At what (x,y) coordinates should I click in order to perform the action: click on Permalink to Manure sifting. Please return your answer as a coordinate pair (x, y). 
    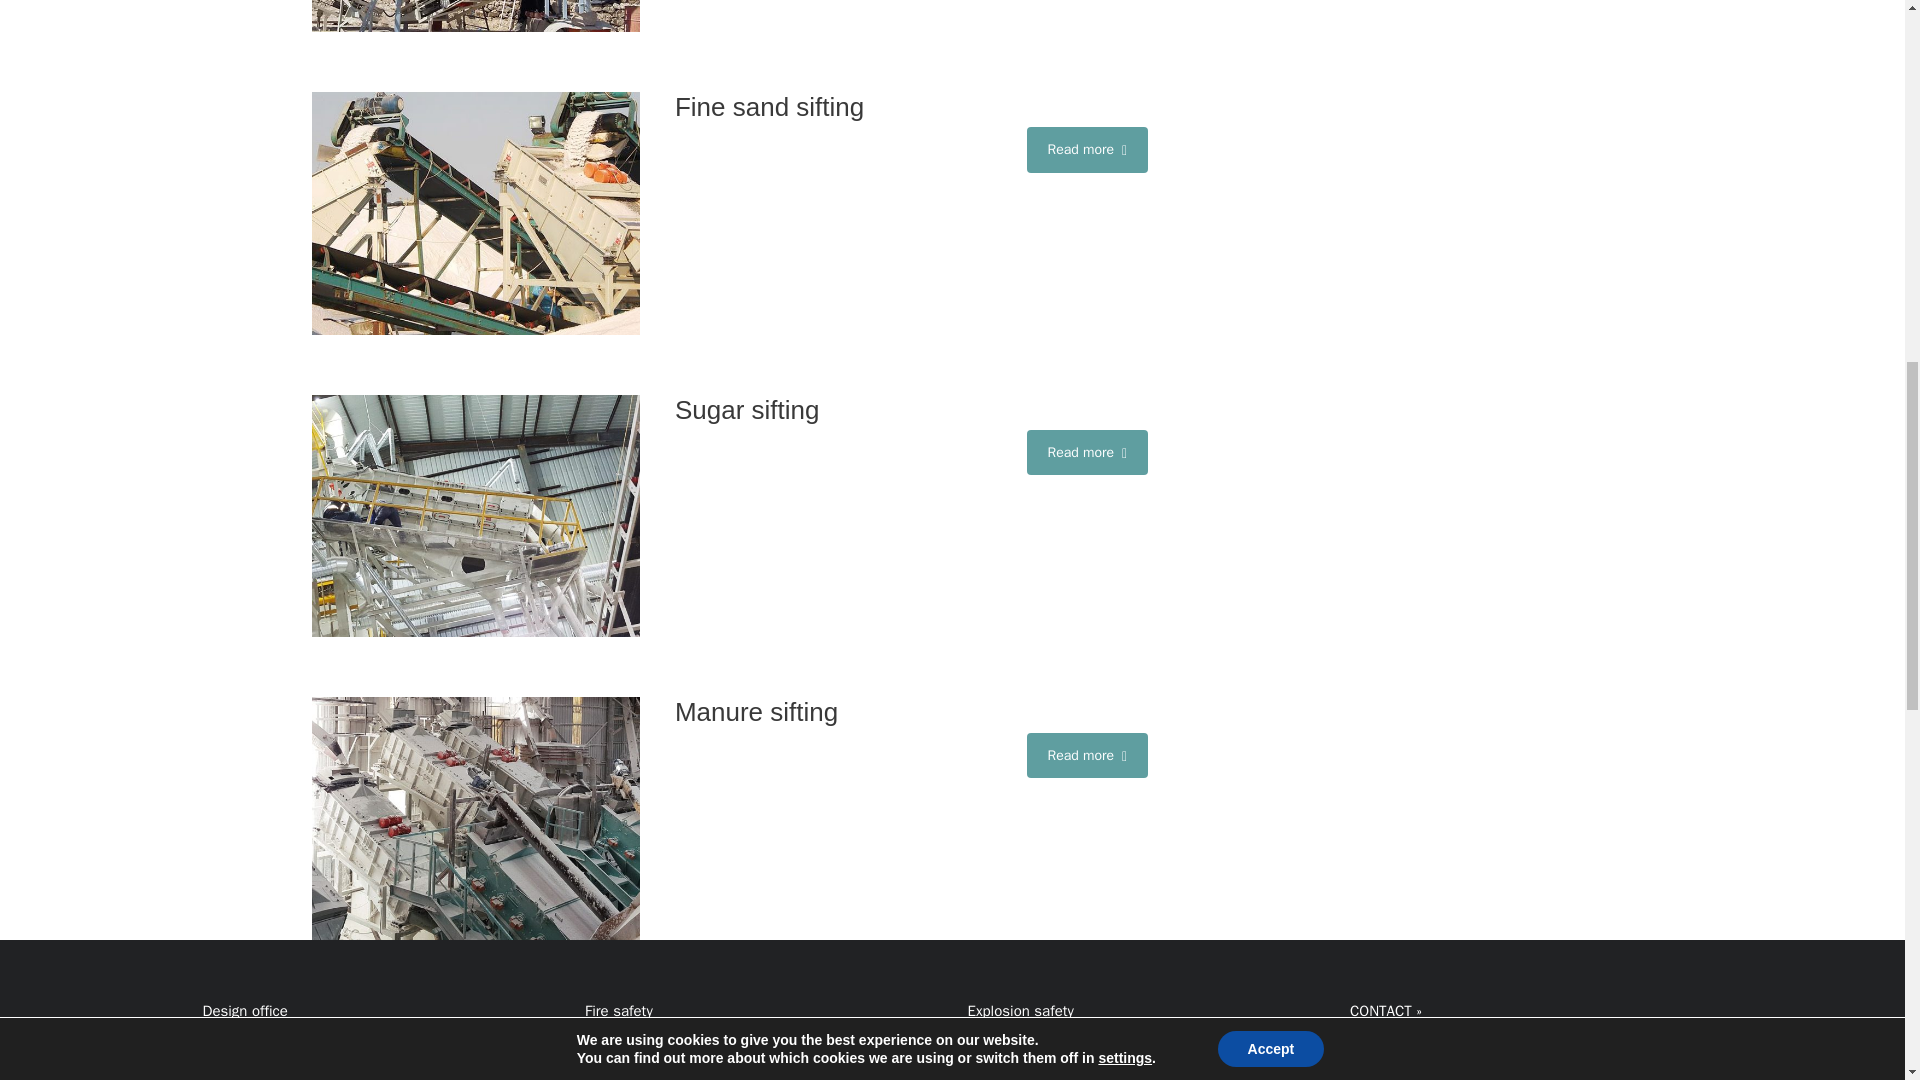
    Looking at the image, I should click on (475, 818).